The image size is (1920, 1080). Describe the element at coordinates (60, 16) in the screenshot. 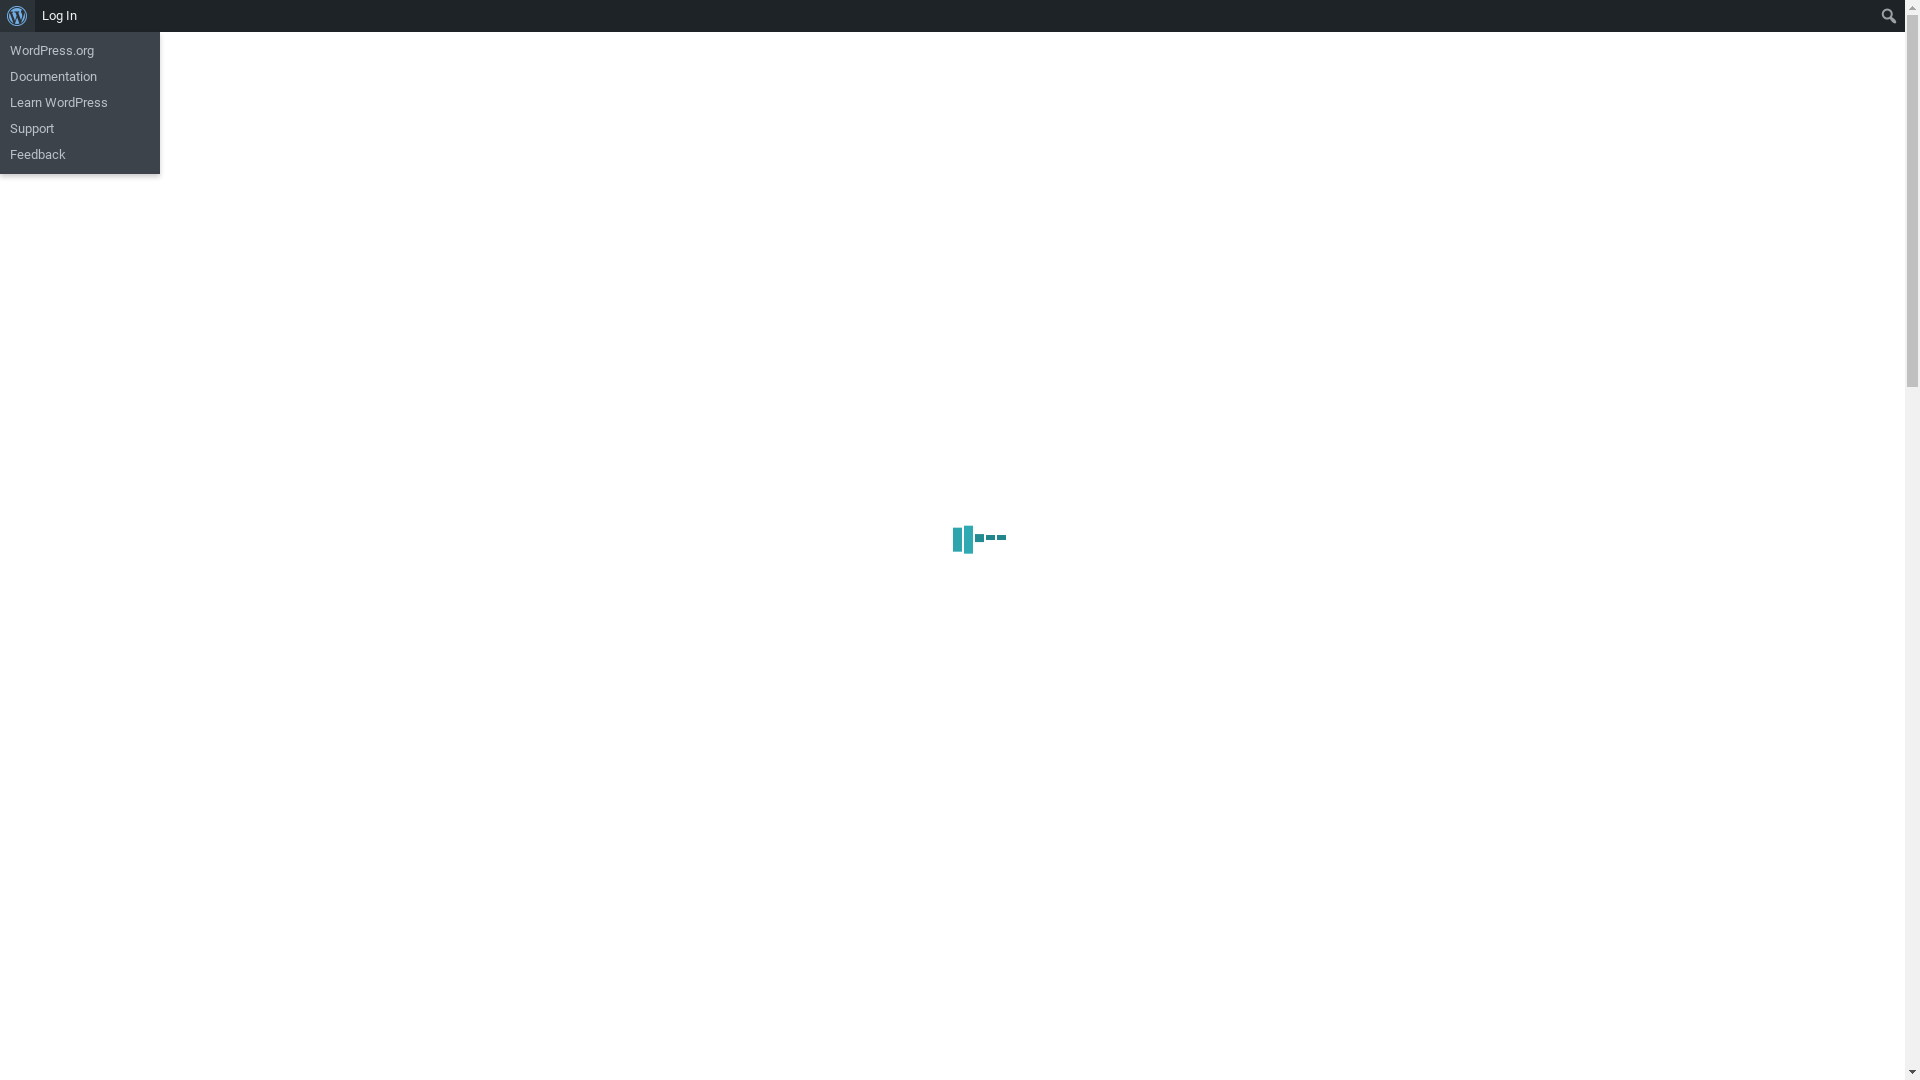

I see `Log In` at that location.